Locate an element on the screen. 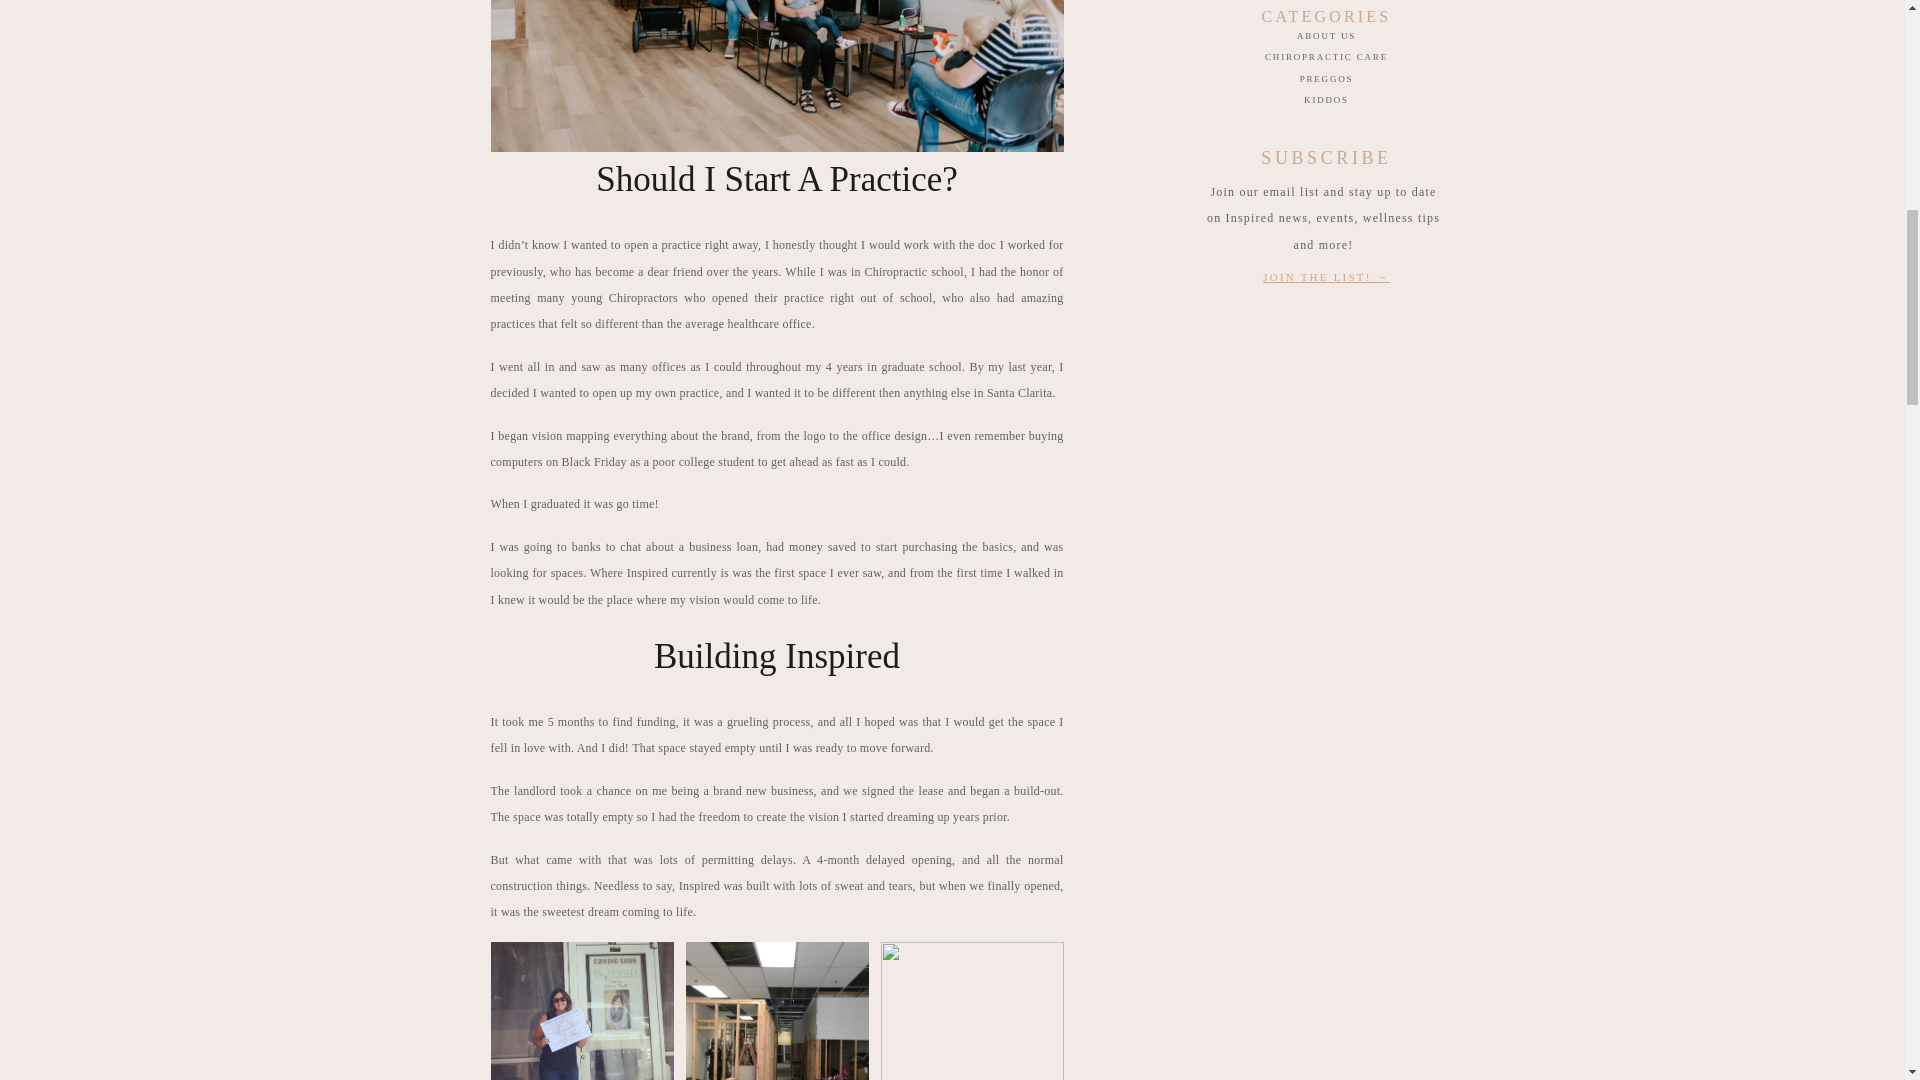  PREGGOS is located at coordinates (1326, 79).